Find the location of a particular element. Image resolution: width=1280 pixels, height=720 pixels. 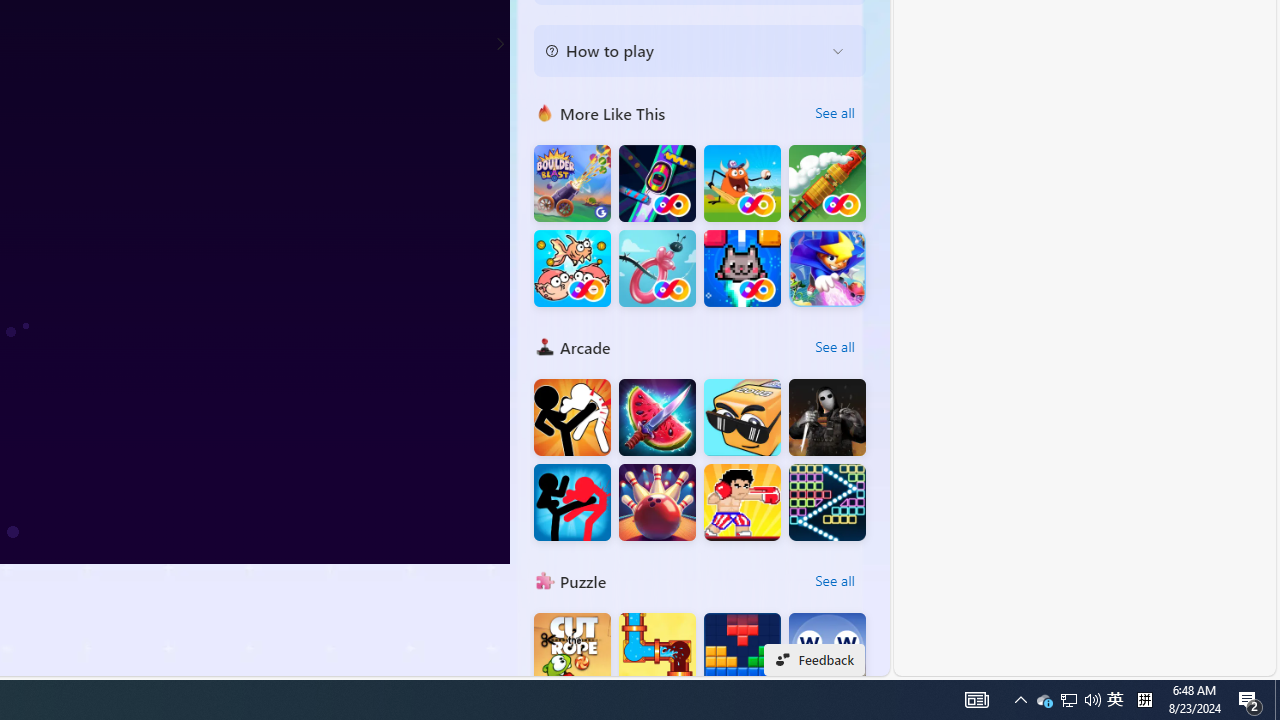

BlockBuster: Adventures Puzzle is located at coordinates (742, 652).